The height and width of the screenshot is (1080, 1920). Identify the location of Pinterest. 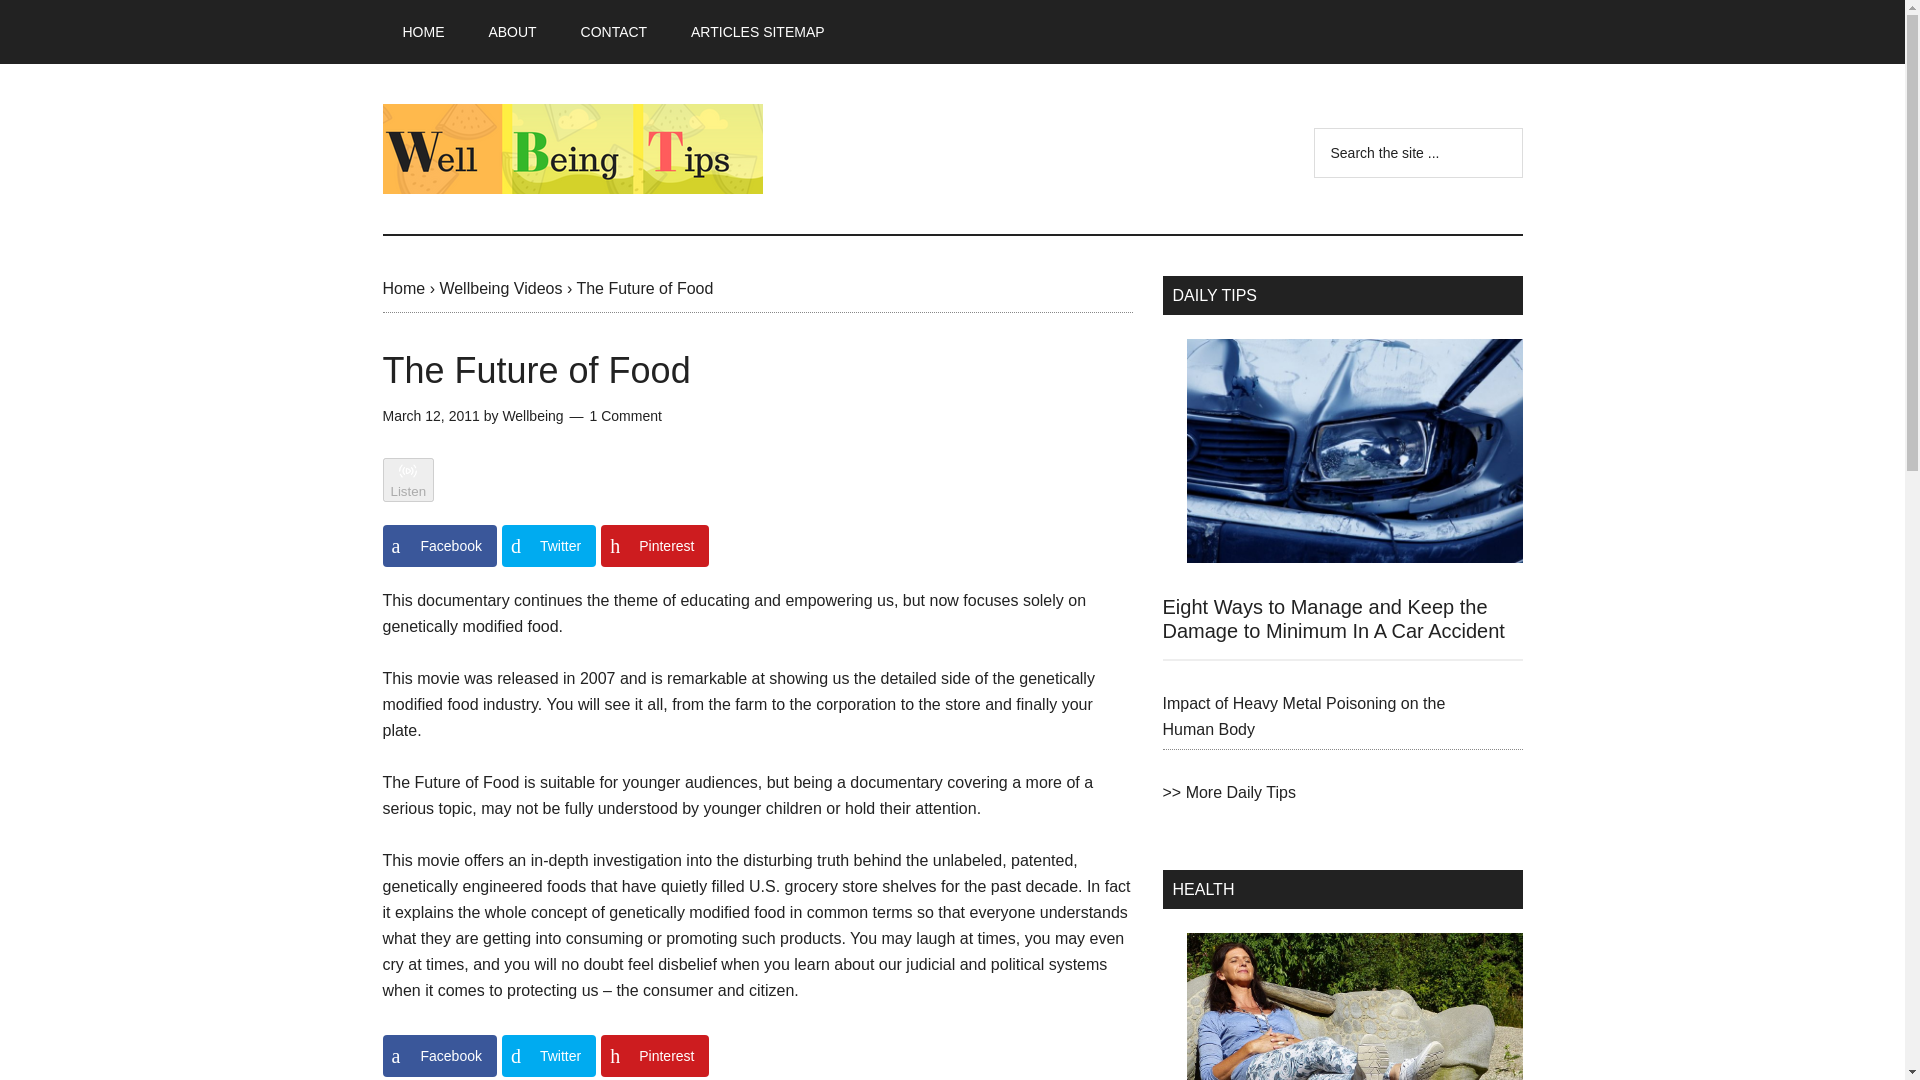
(654, 546).